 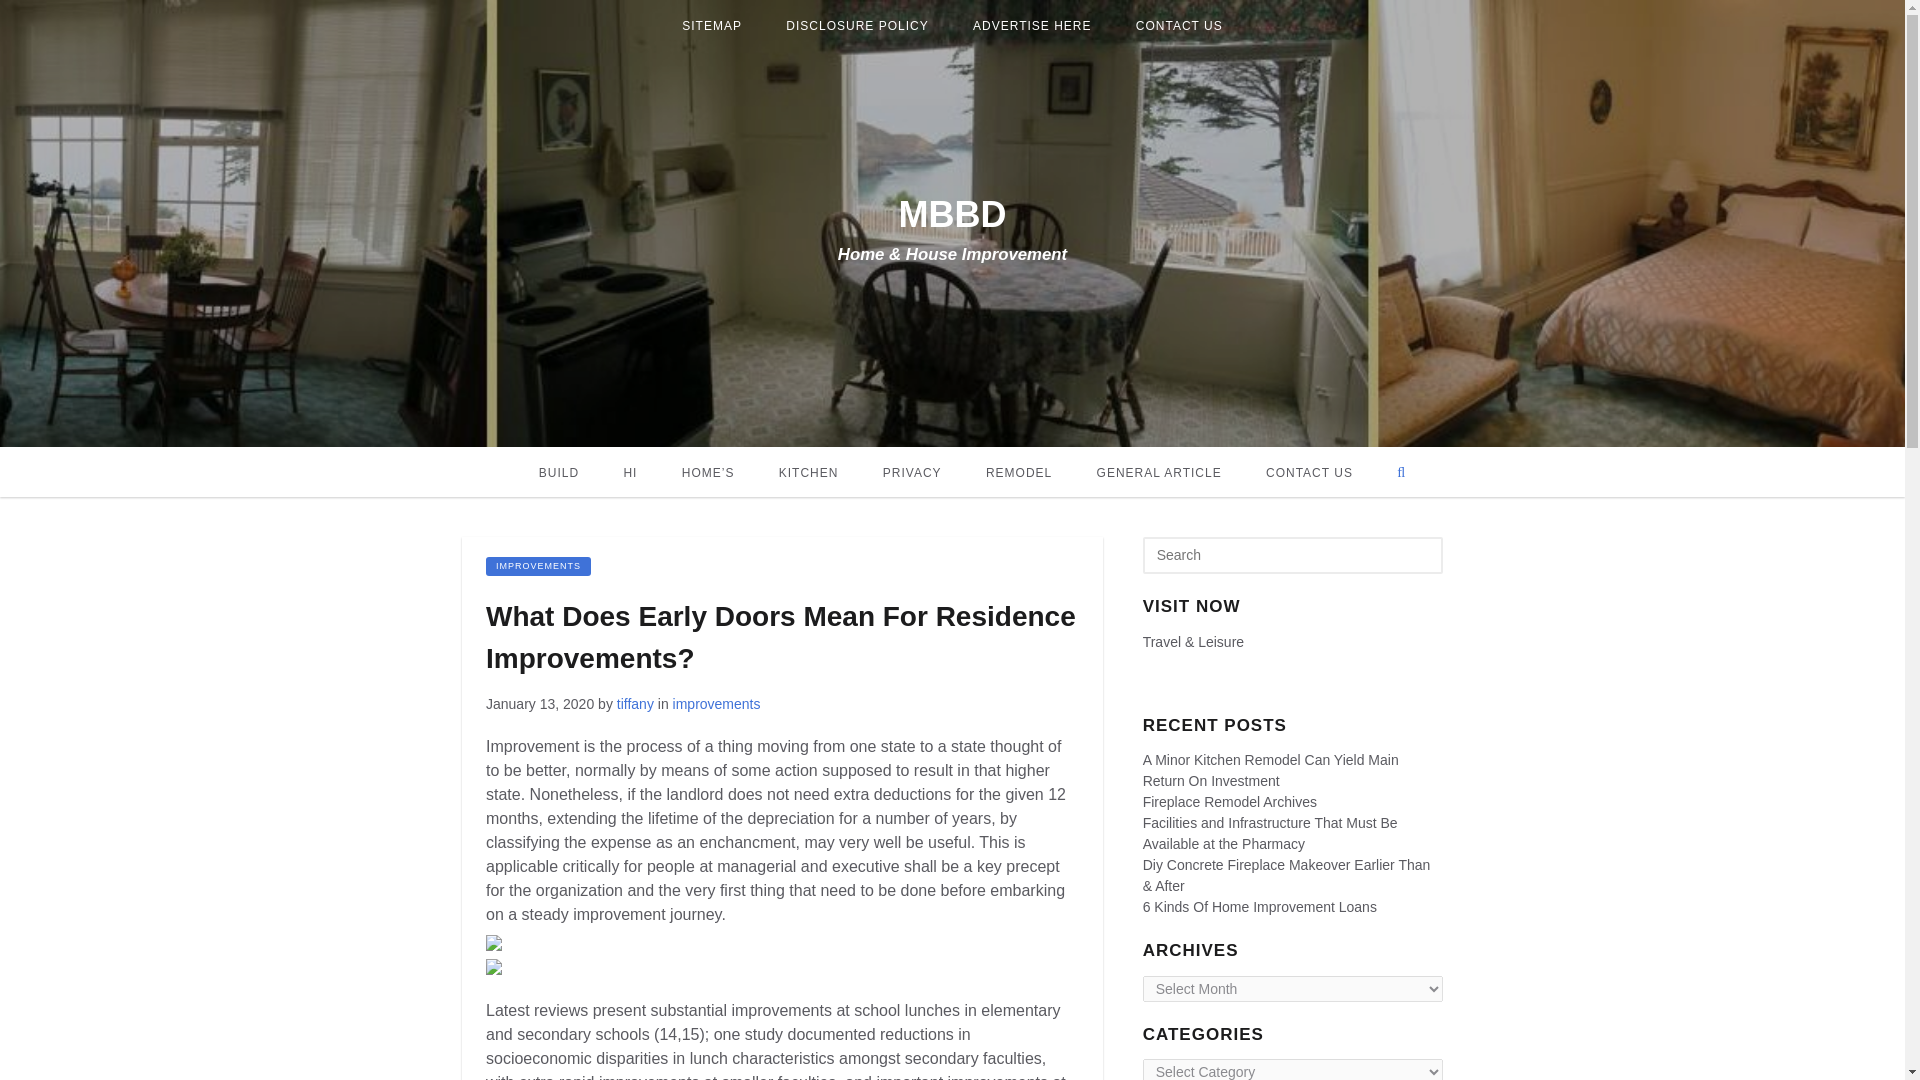 I want to click on BUILD, so click(x=558, y=472).